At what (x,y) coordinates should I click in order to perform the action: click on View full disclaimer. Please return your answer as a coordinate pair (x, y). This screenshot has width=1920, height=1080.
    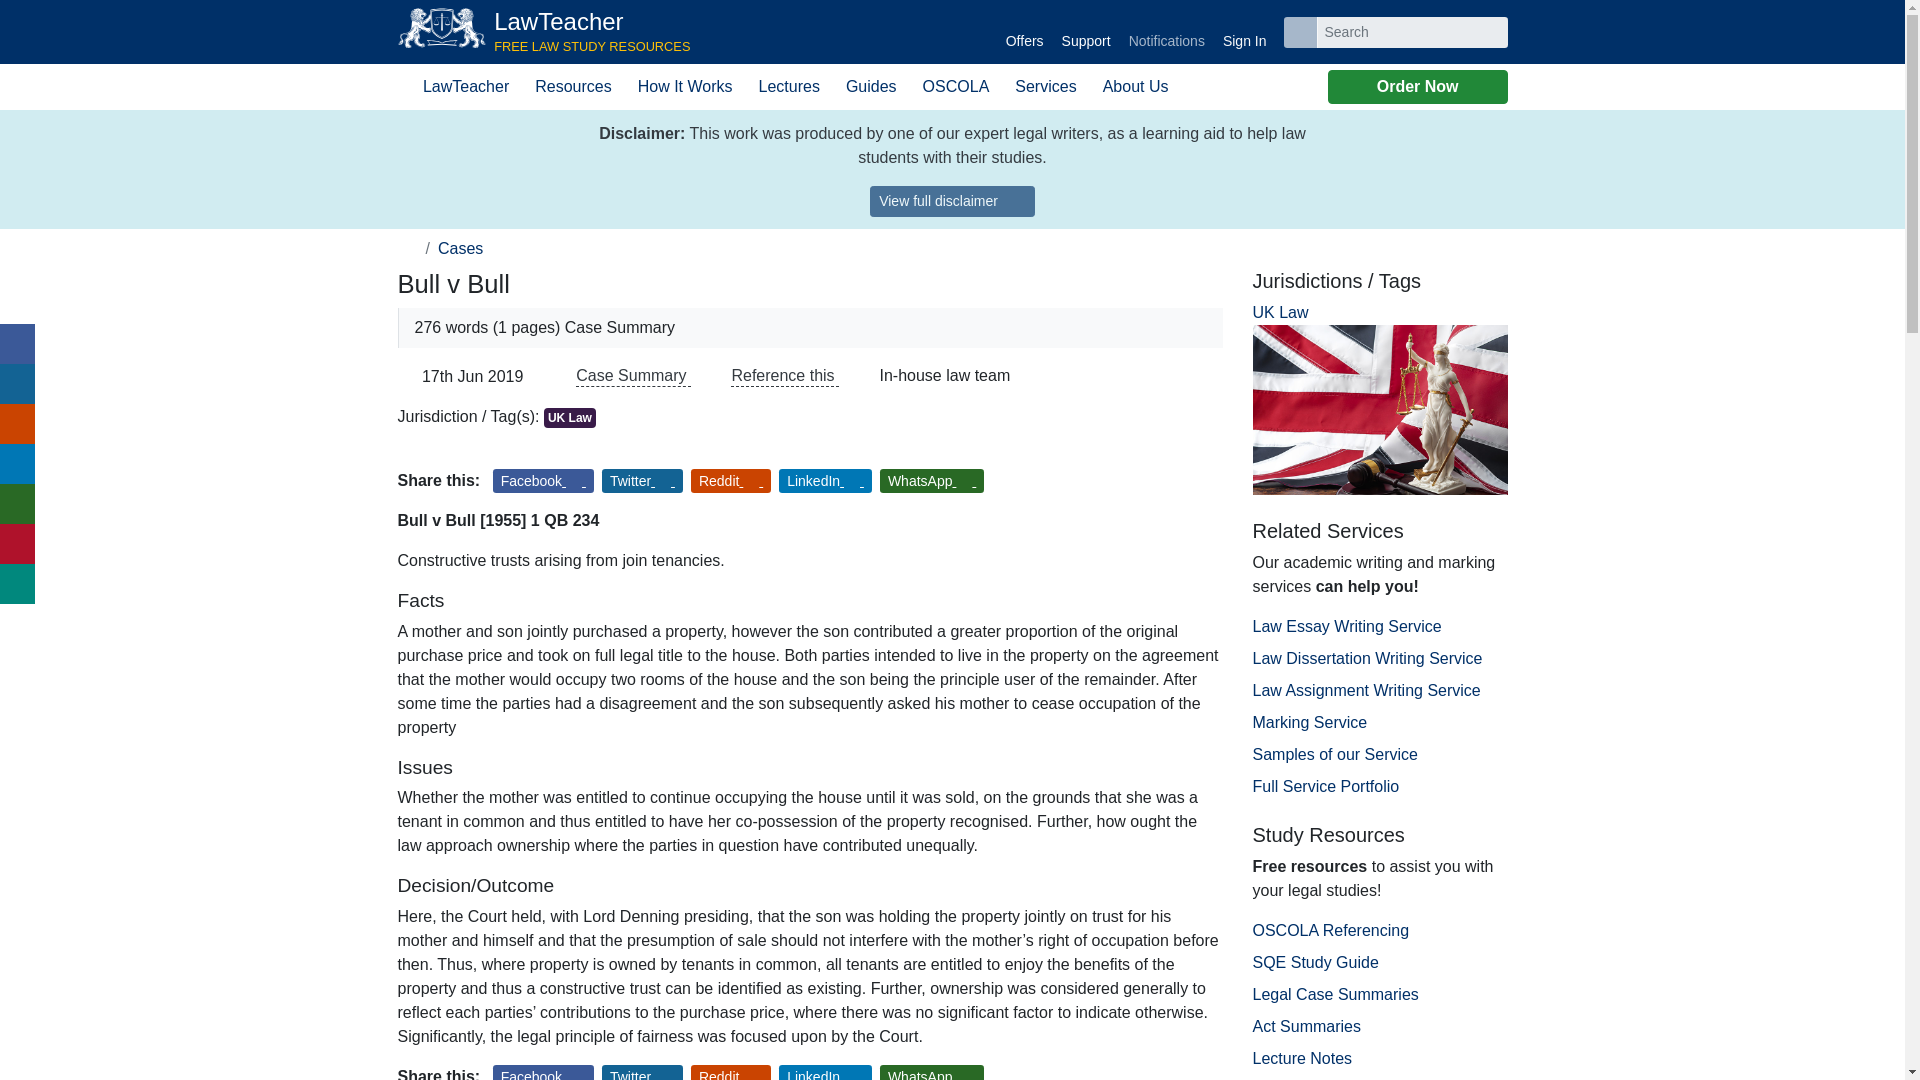
    Looking at the image, I should click on (952, 201).